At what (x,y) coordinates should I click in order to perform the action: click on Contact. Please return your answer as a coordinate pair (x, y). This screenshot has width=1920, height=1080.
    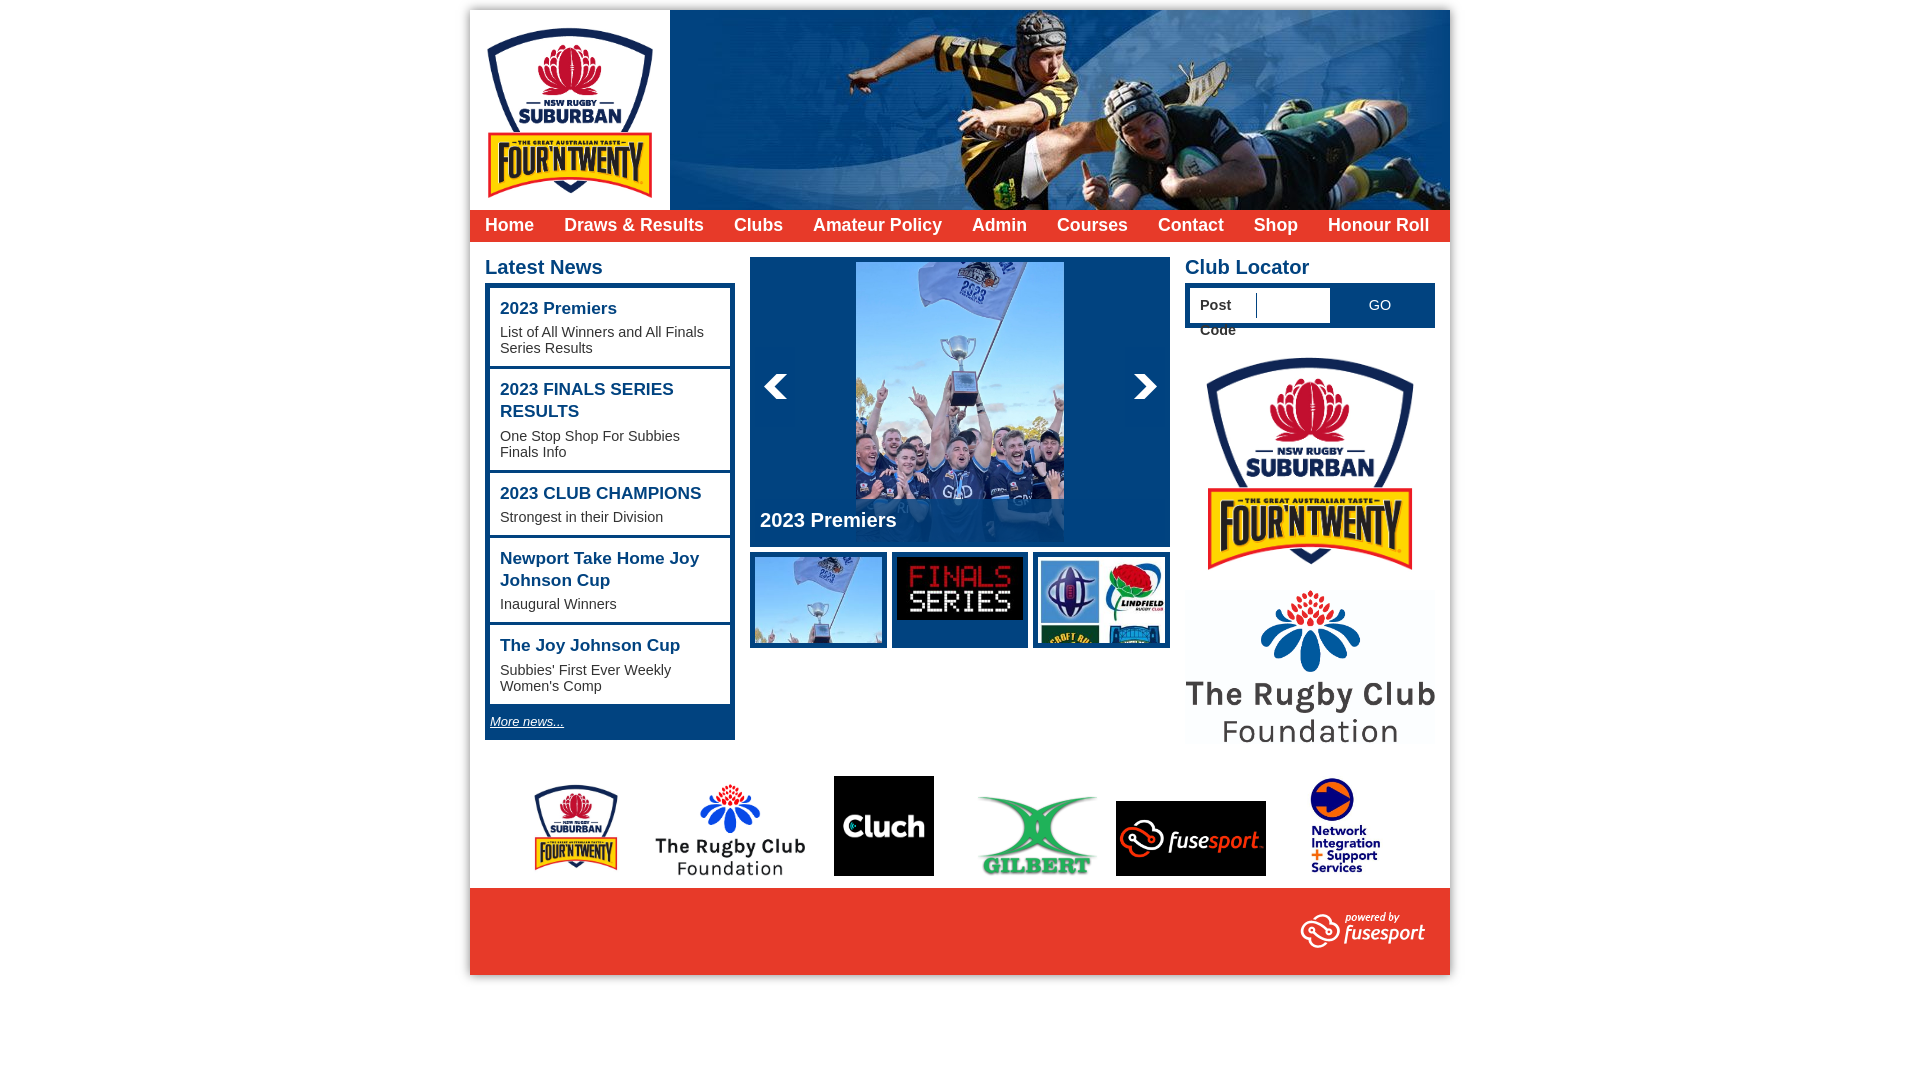
    Looking at the image, I should click on (1191, 226).